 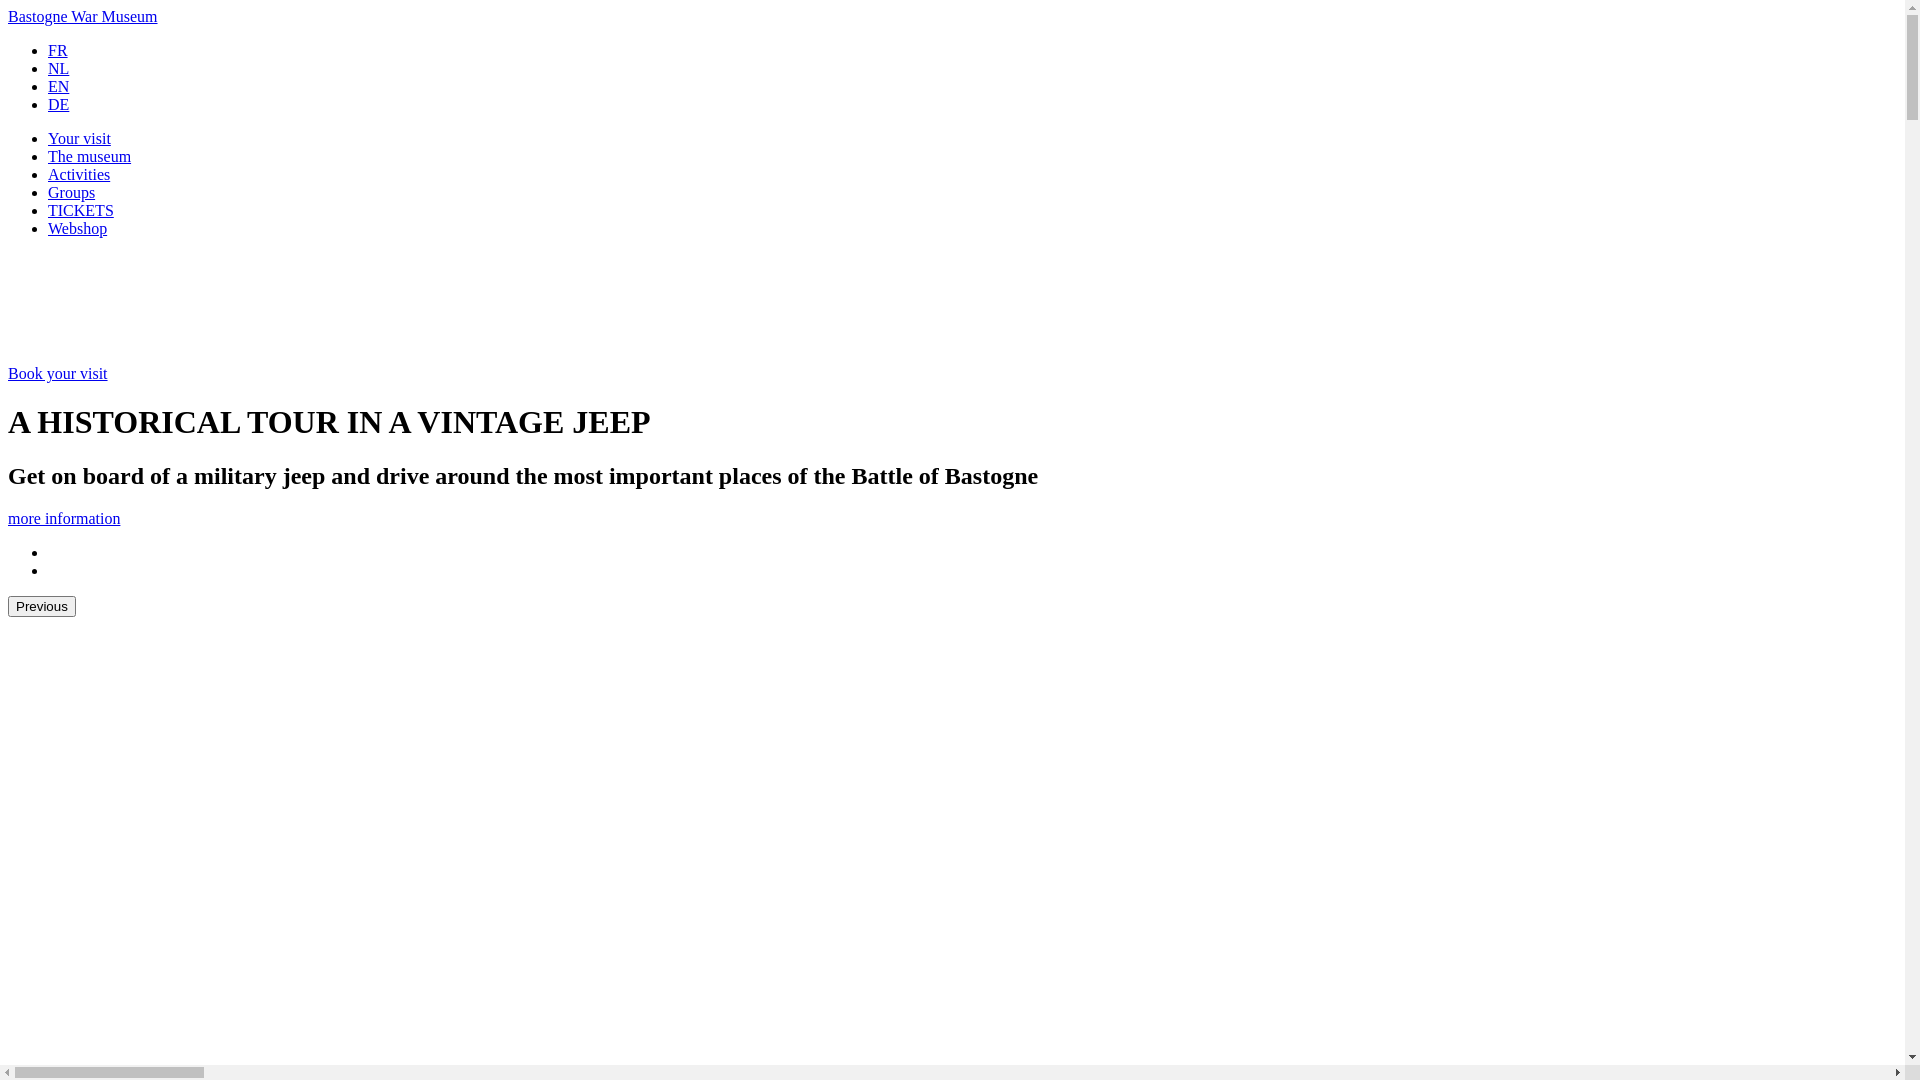 What do you see at coordinates (83, 16) in the screenshot?
I see `Bastogne War Museum` at bounding box center [83, 16].